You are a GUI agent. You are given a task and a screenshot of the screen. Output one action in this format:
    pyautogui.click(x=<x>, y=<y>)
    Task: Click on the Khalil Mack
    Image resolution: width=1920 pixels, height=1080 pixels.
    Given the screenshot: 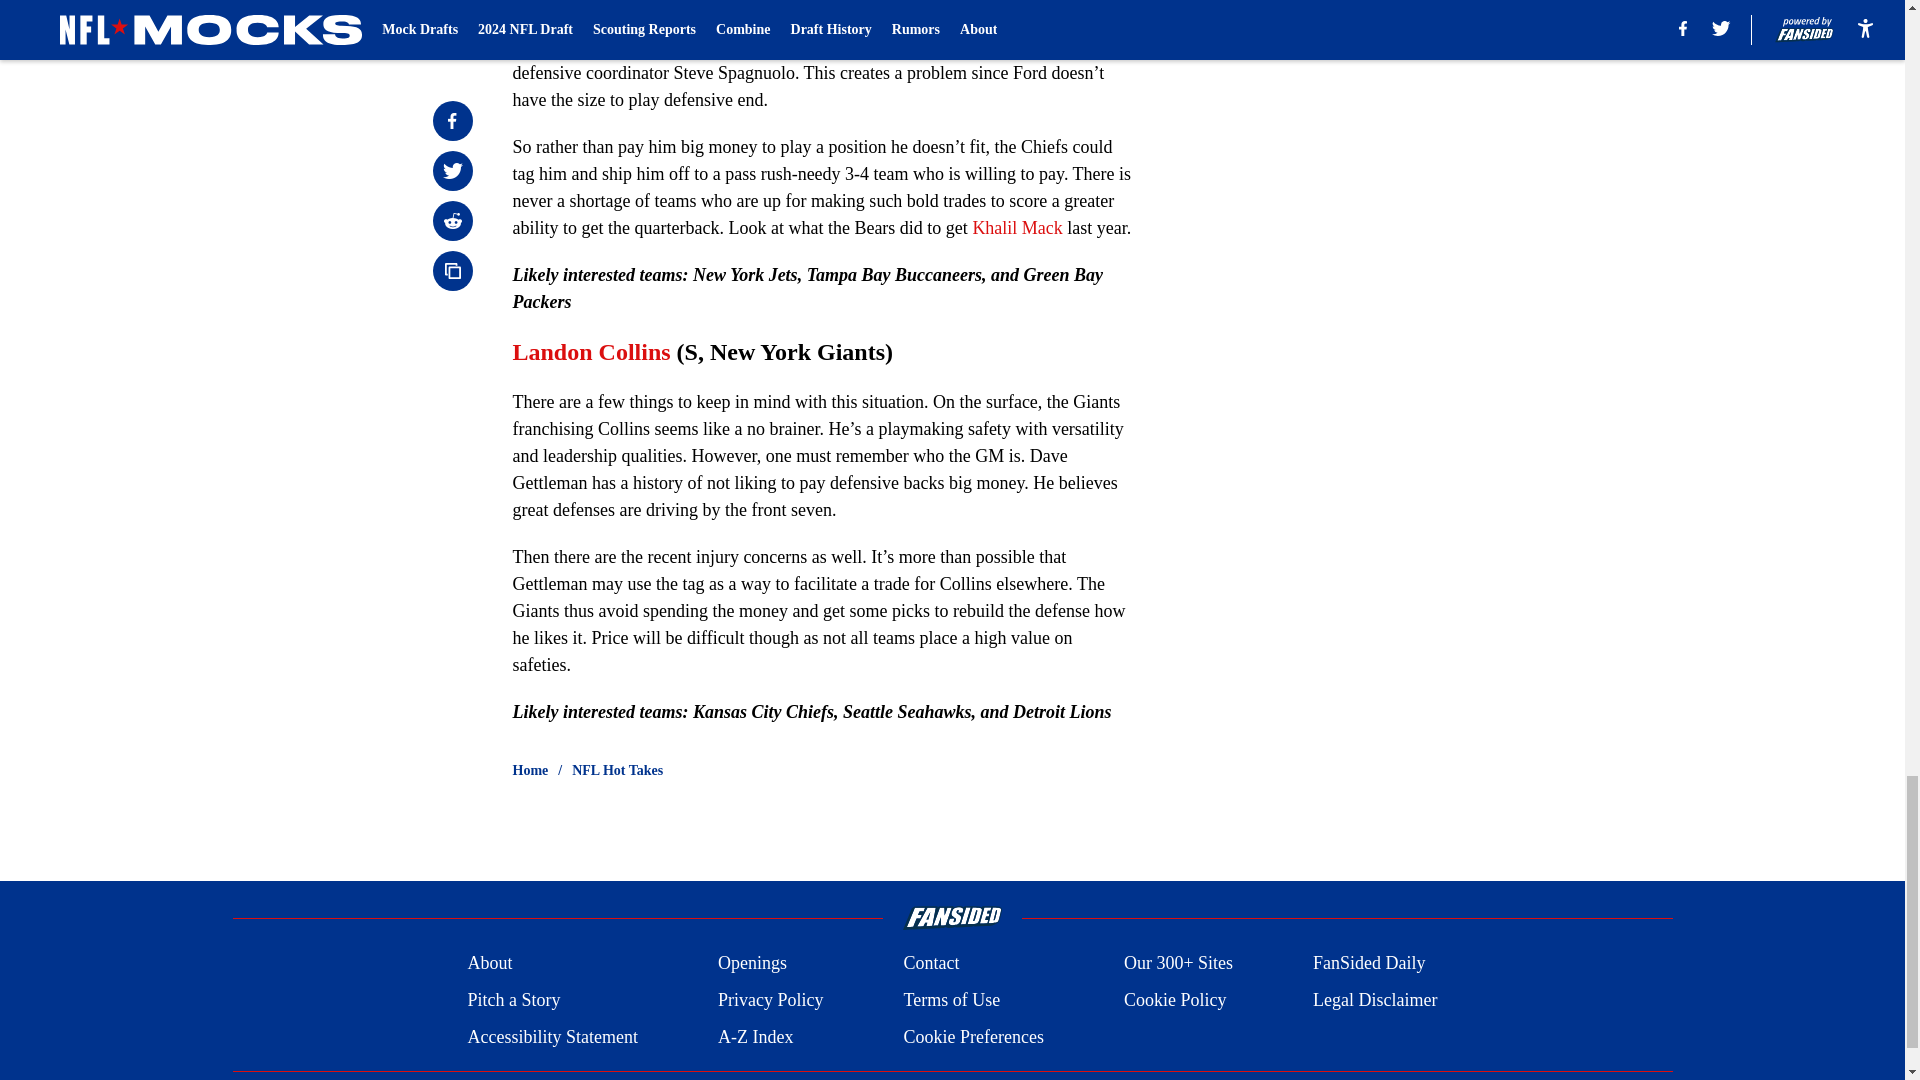 What is the action you would take?
    pyautogui.click(x=1016, y=228)
    